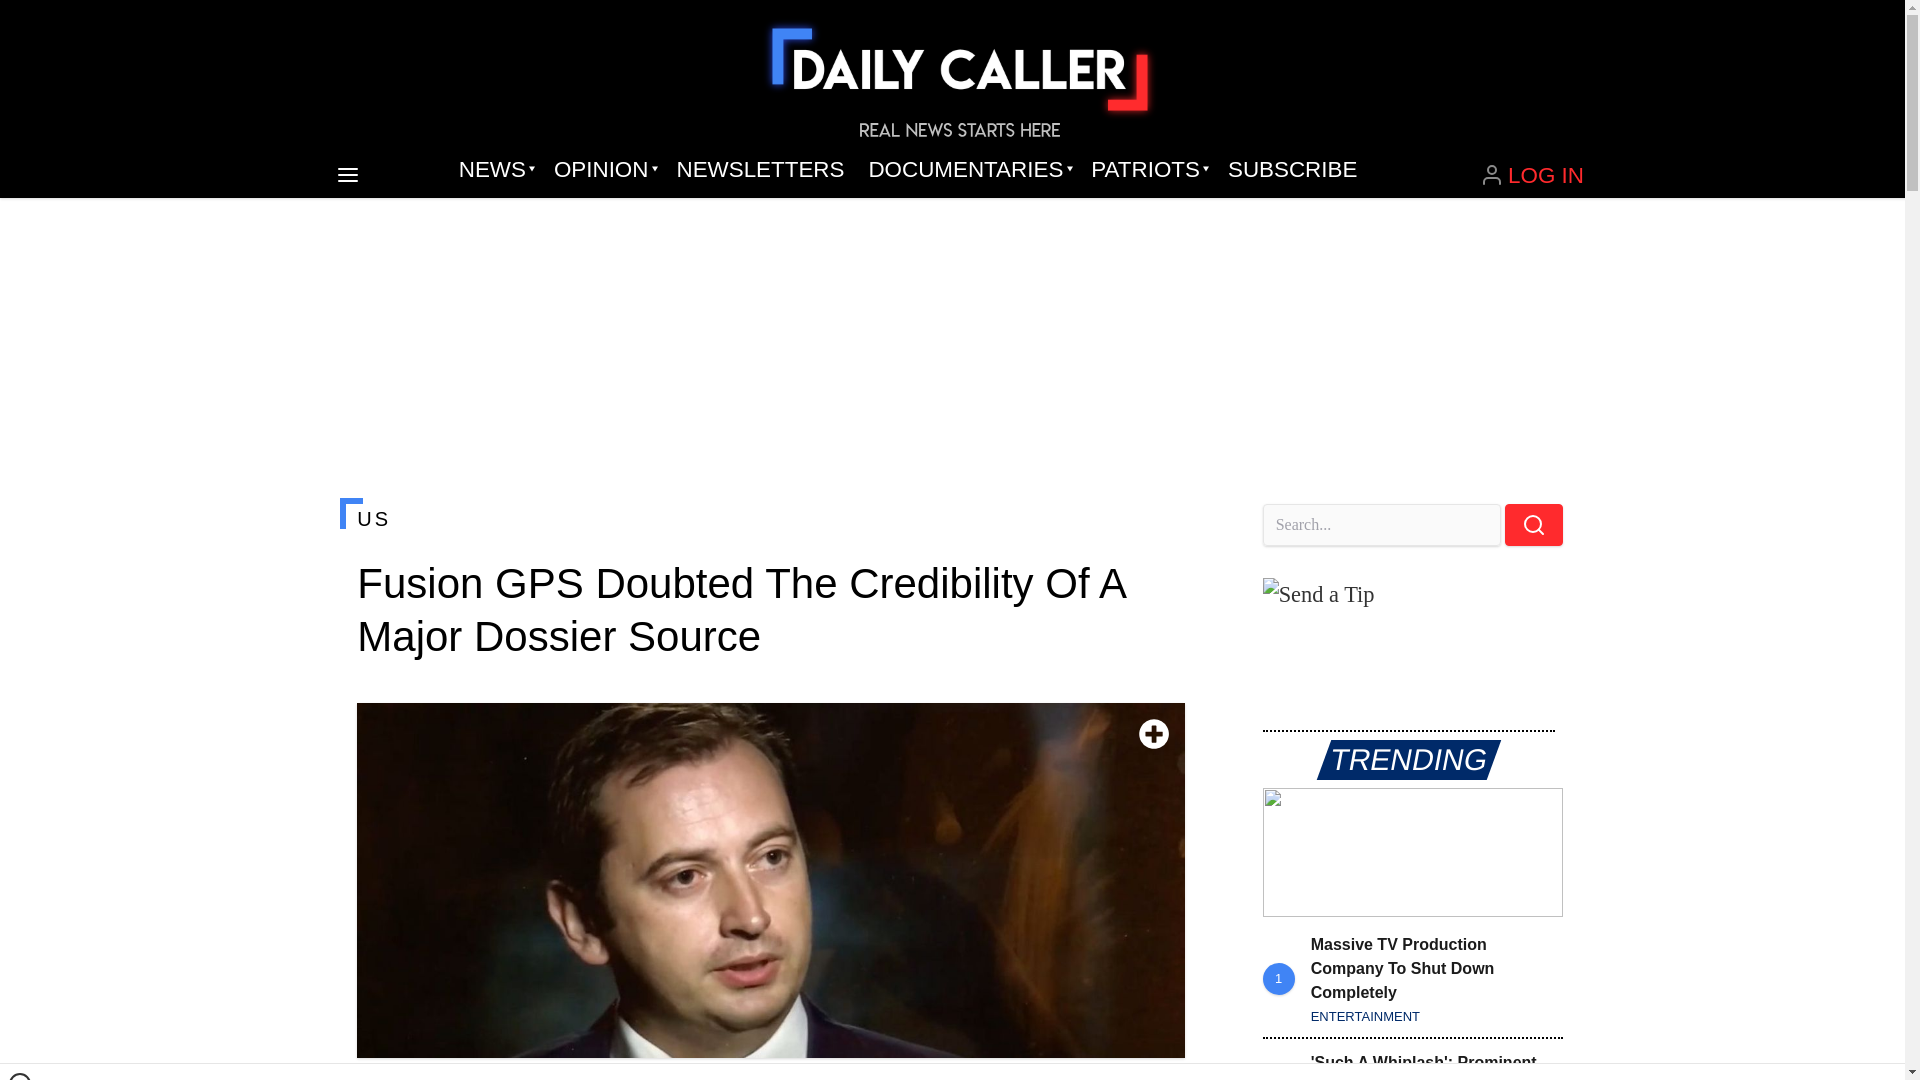 The width and height of the screenshot is (1920, 1080). What do you see at coordinates (494, 170) in the screenshot?
I see `NEWS` at bounding box center [494, 170].